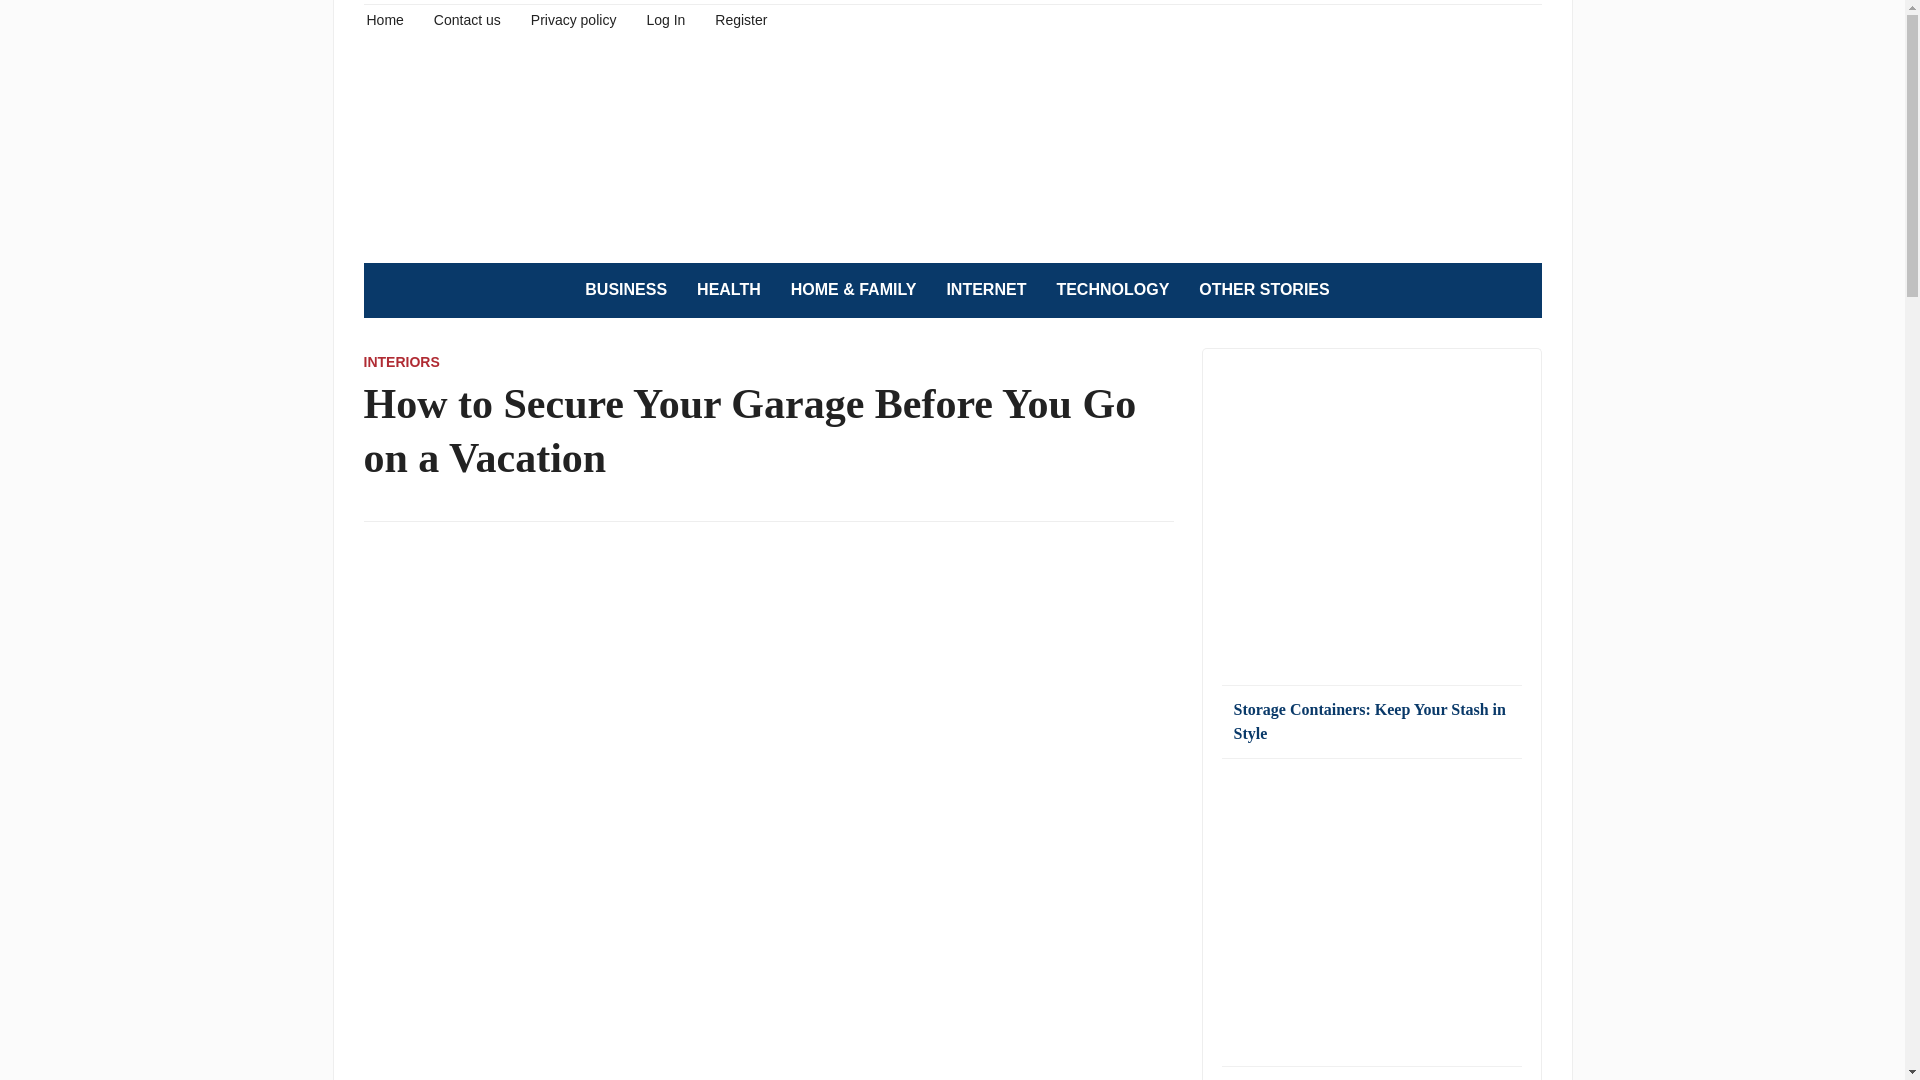 This screenshot has height=1080, width=1920. Describe the element at coordinates (384, 18) in the screenshot. I see `Home` at that location.